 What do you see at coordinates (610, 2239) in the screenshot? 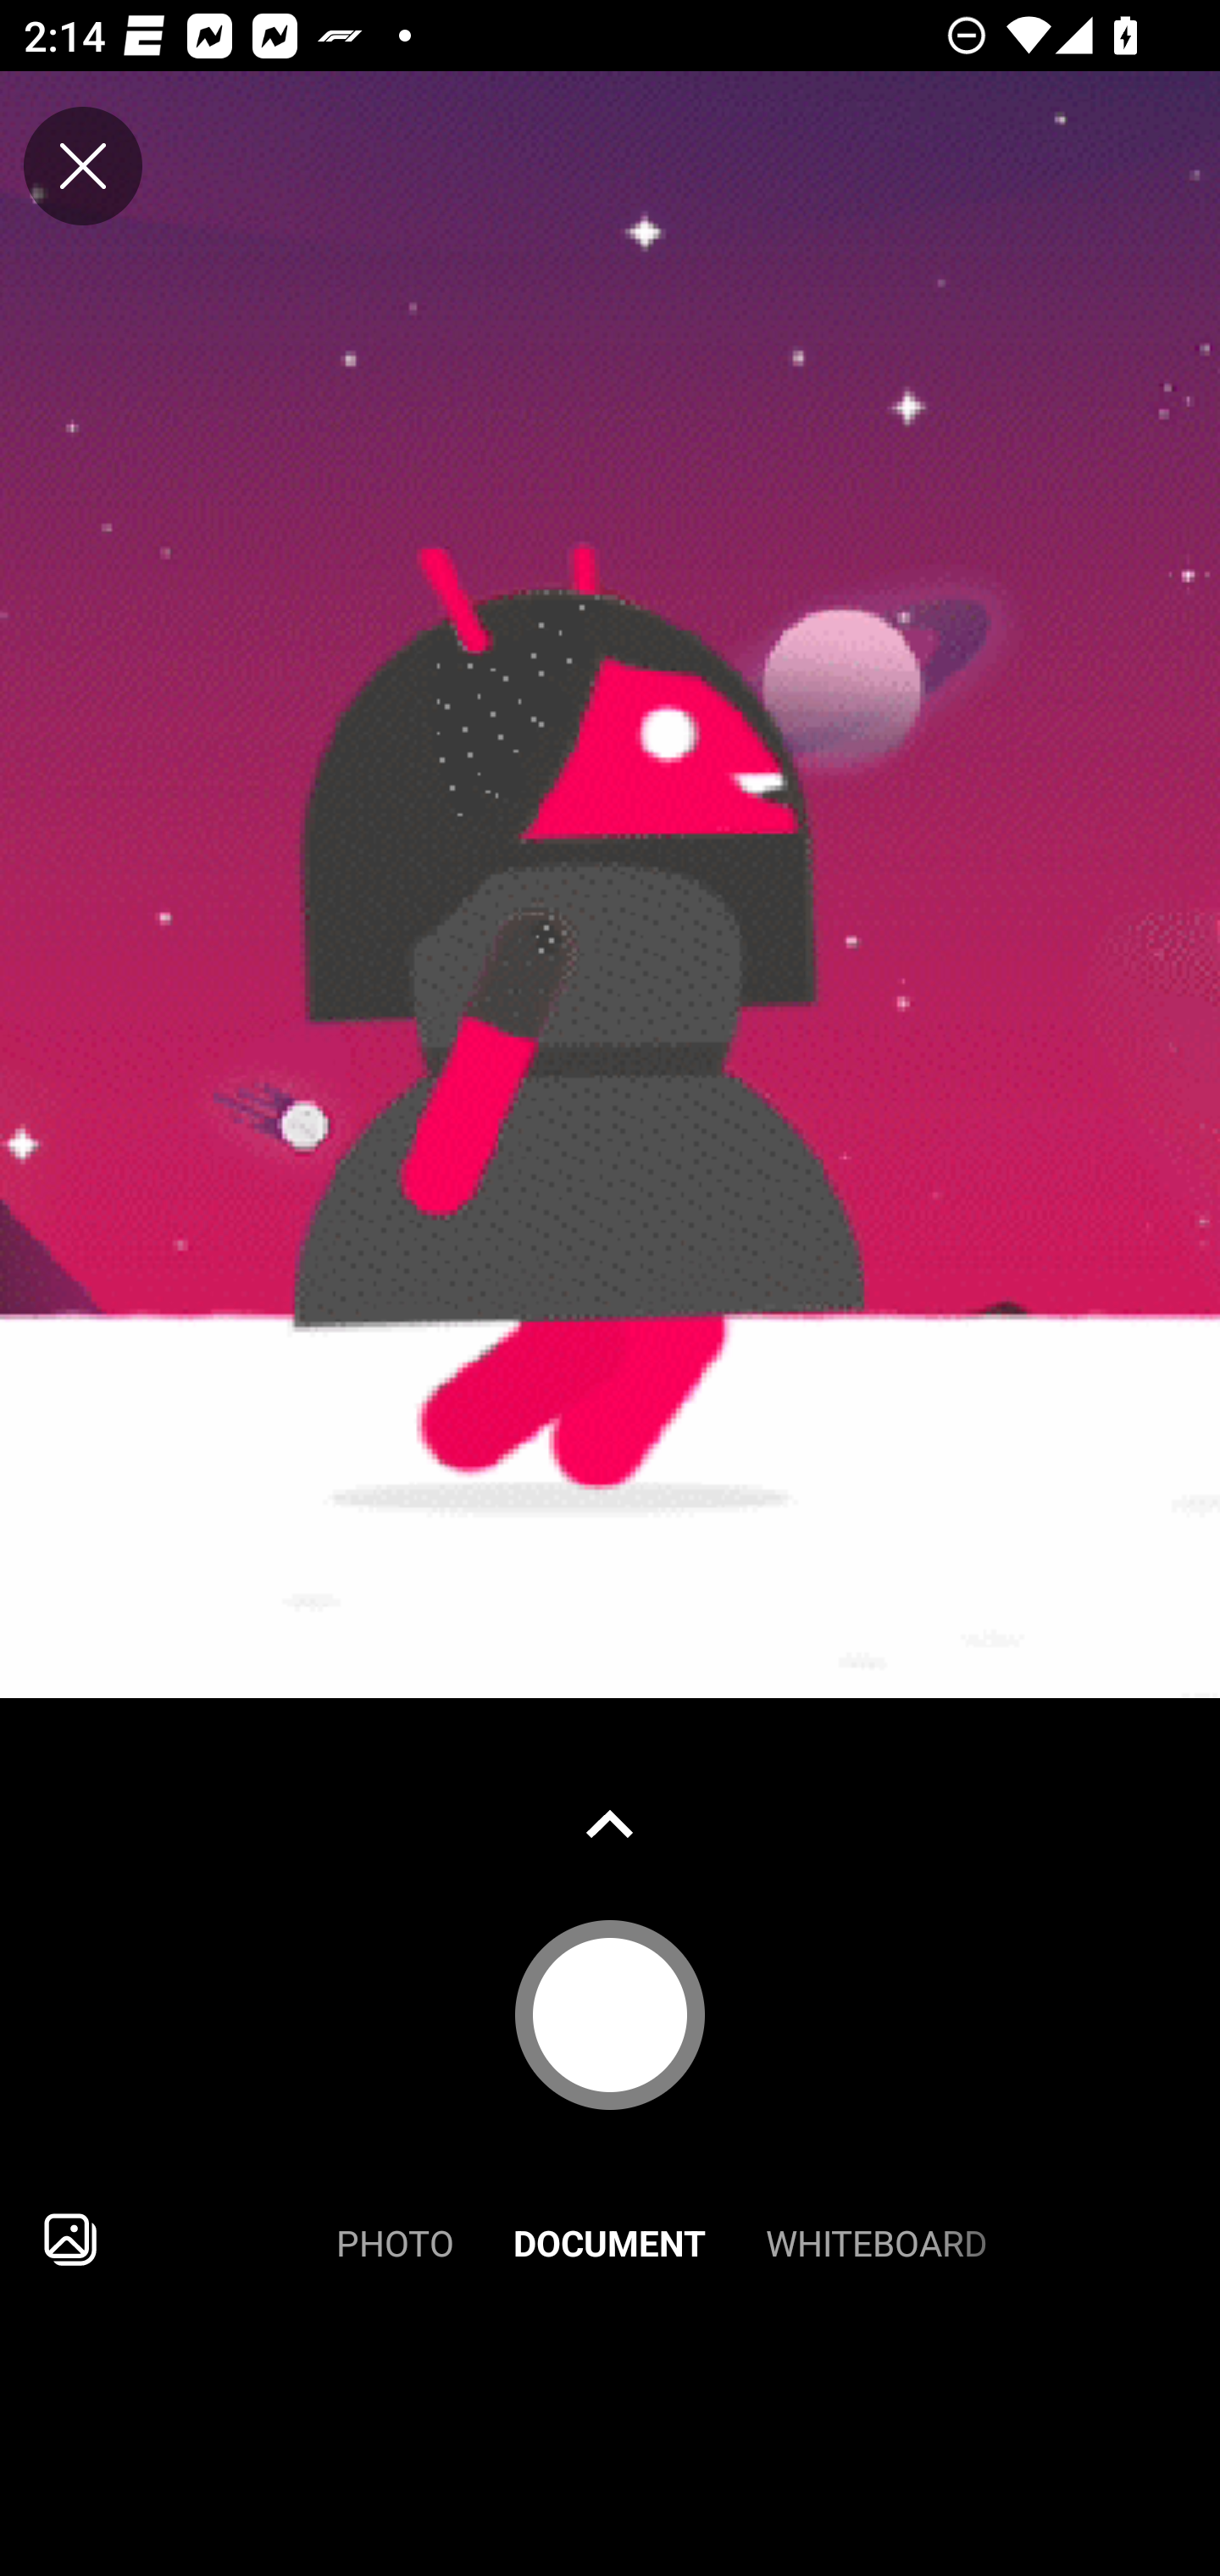
I see `DOCUMENT` at bounding box center [610, 2239].